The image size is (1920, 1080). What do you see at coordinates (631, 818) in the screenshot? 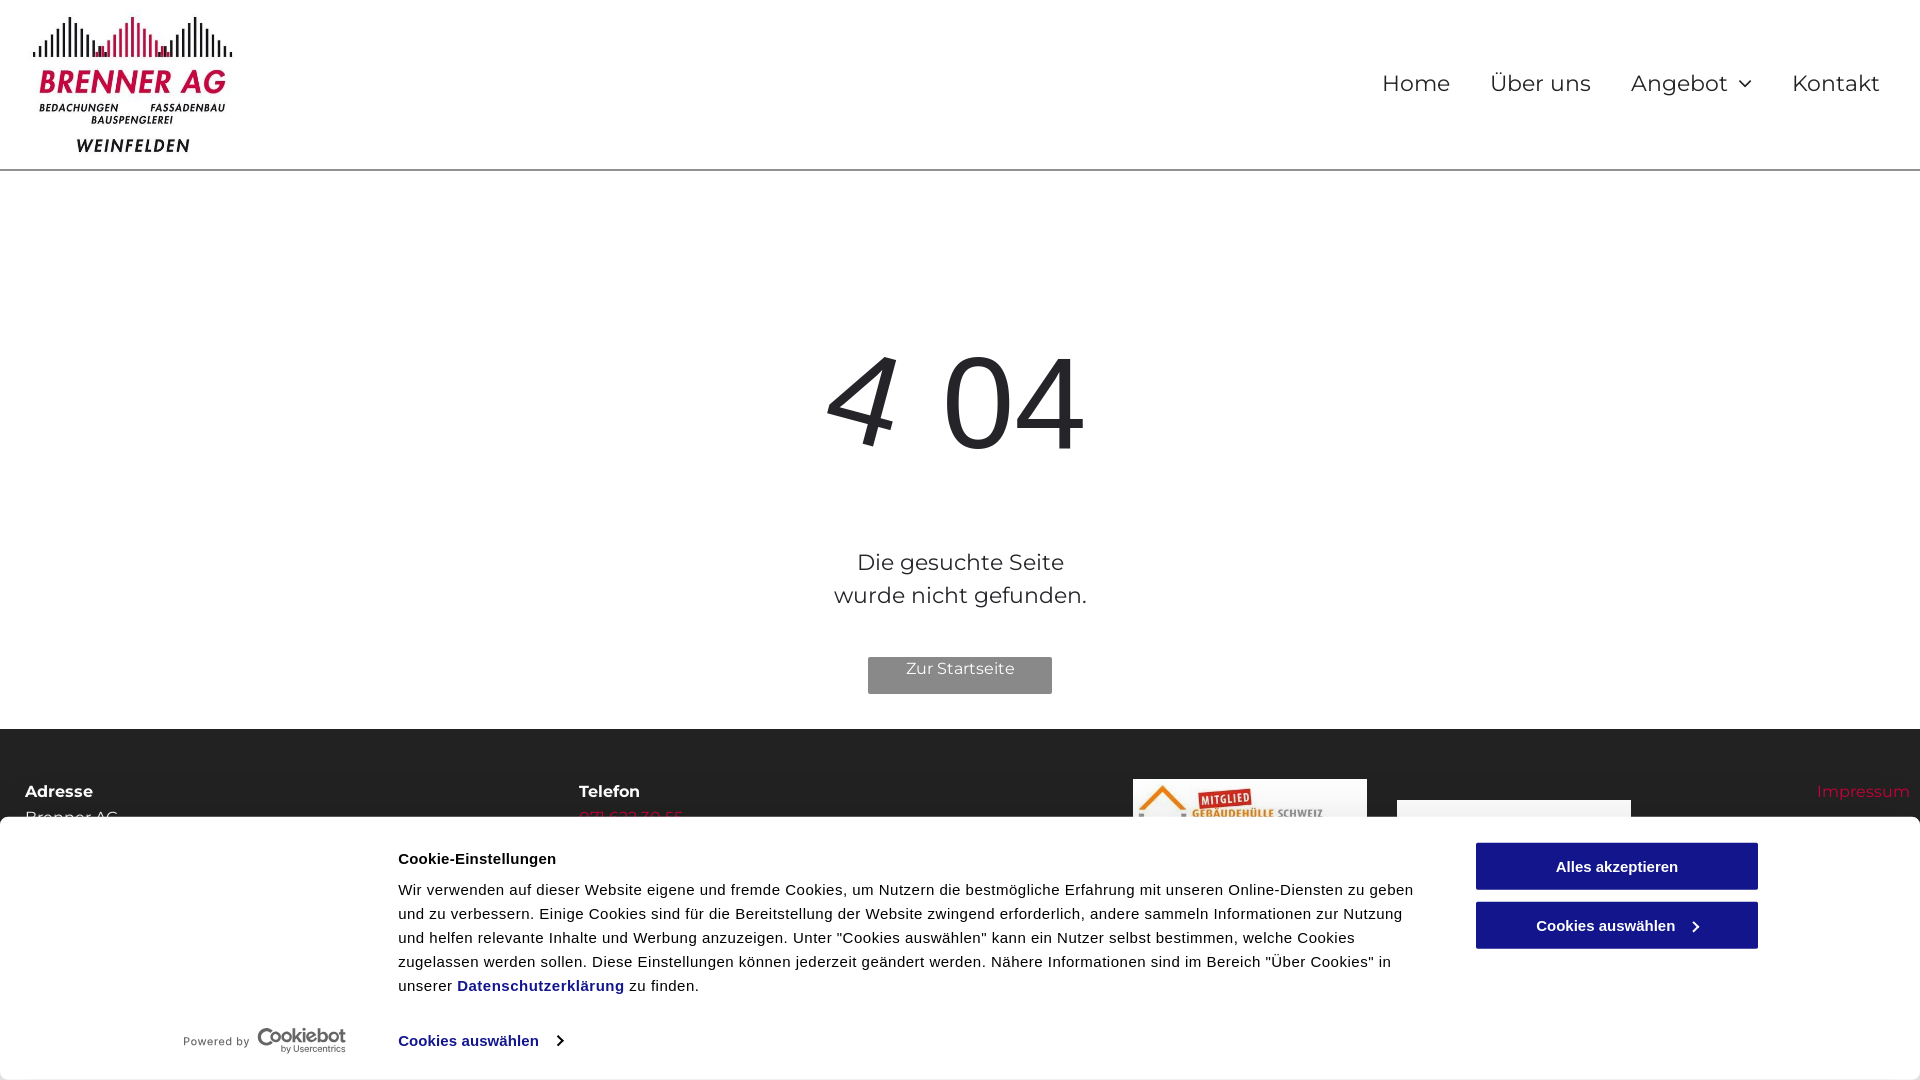
I see `071 622 30 55` at bounding box center [631, 818].